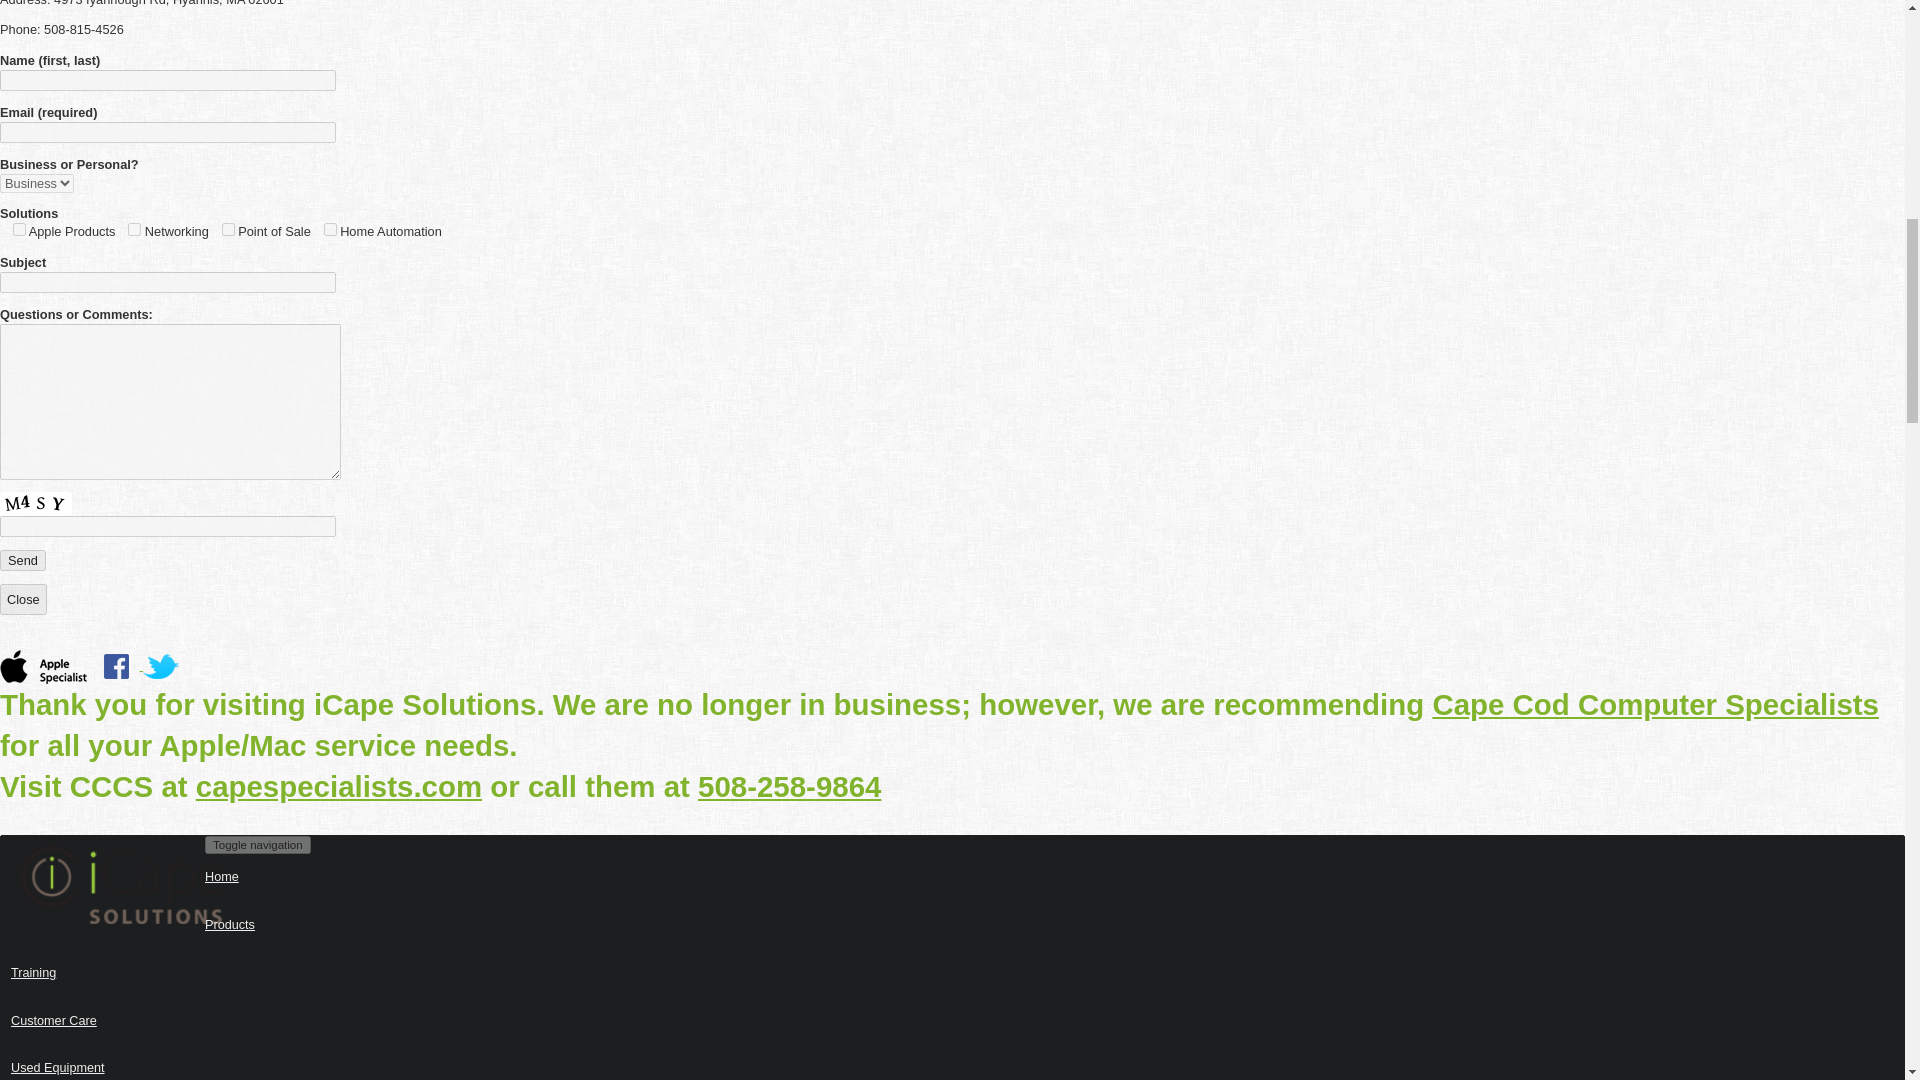  Describe the element at coordinates (330, 229) in the screenshot. I see `Home Automation` at that location.